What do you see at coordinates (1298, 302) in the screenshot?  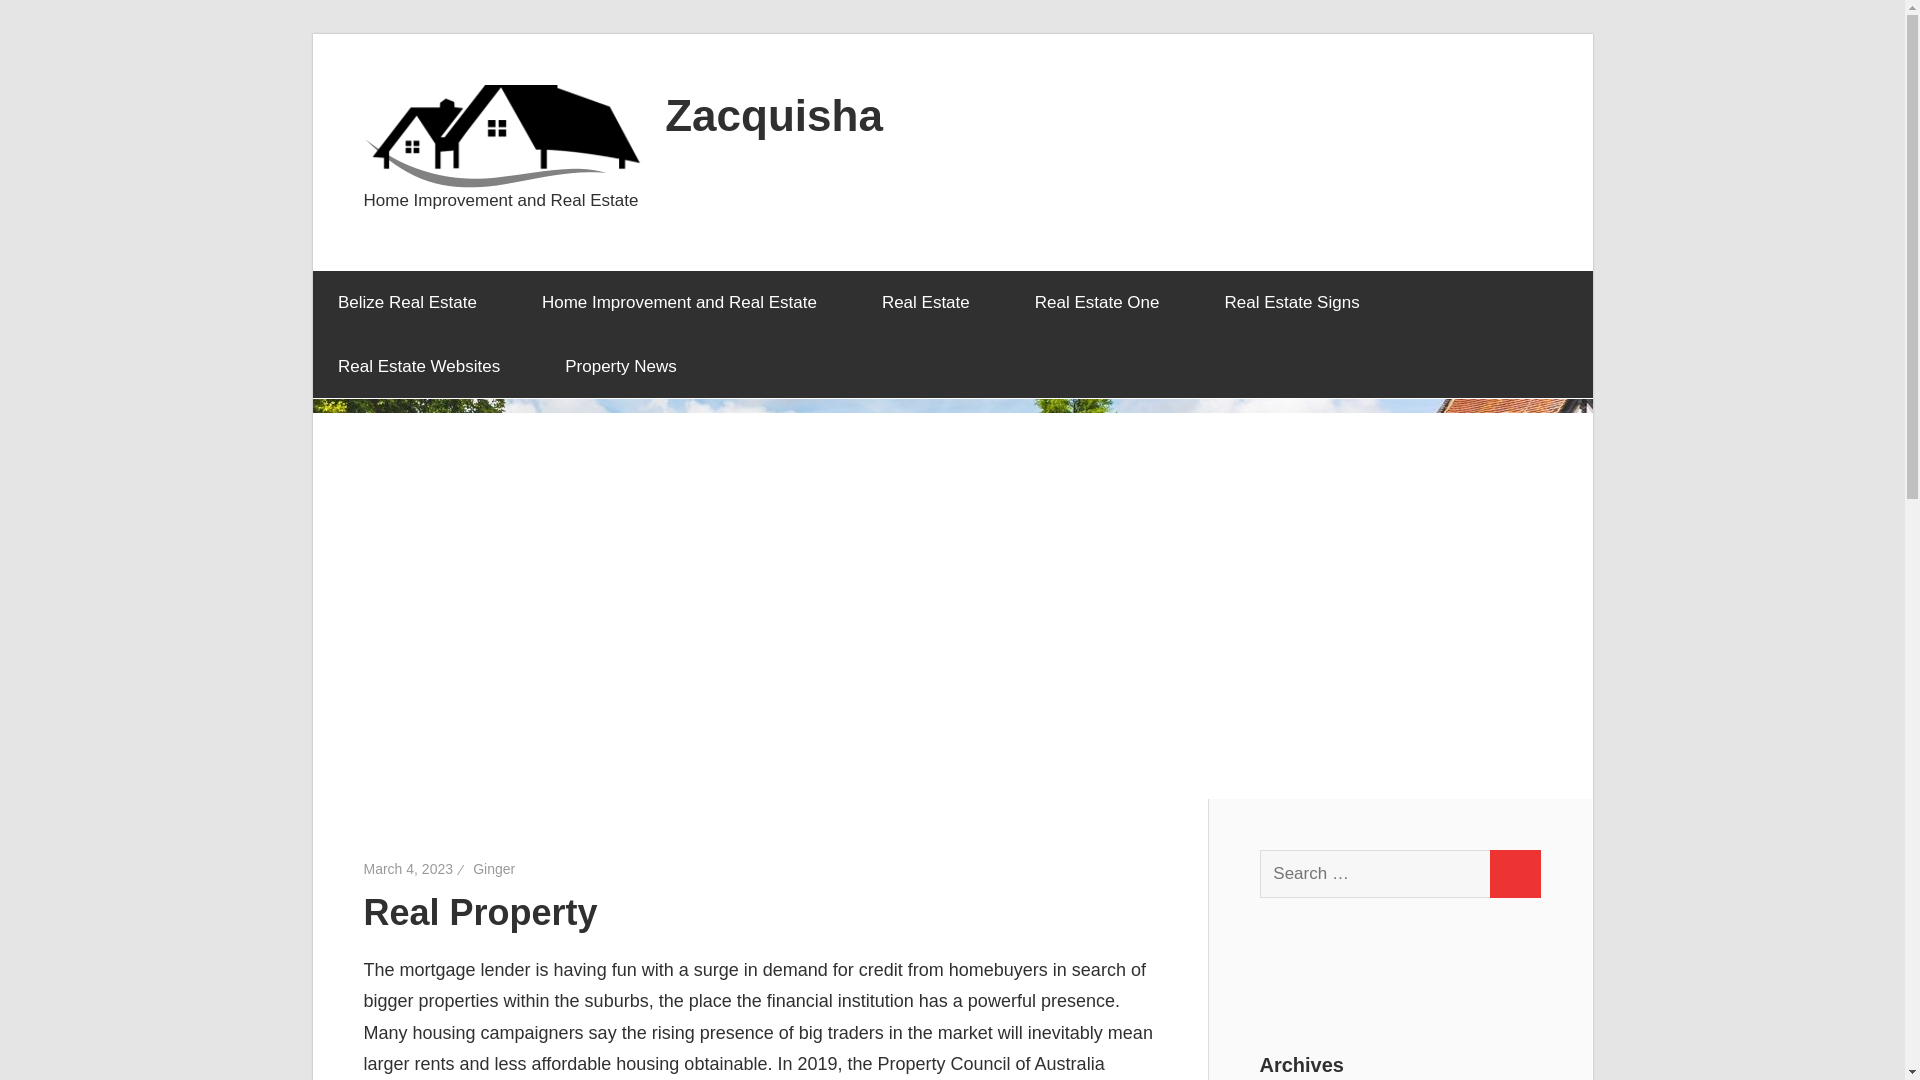 I see `Real Estate Signs` at bounding box center [1298, 302].